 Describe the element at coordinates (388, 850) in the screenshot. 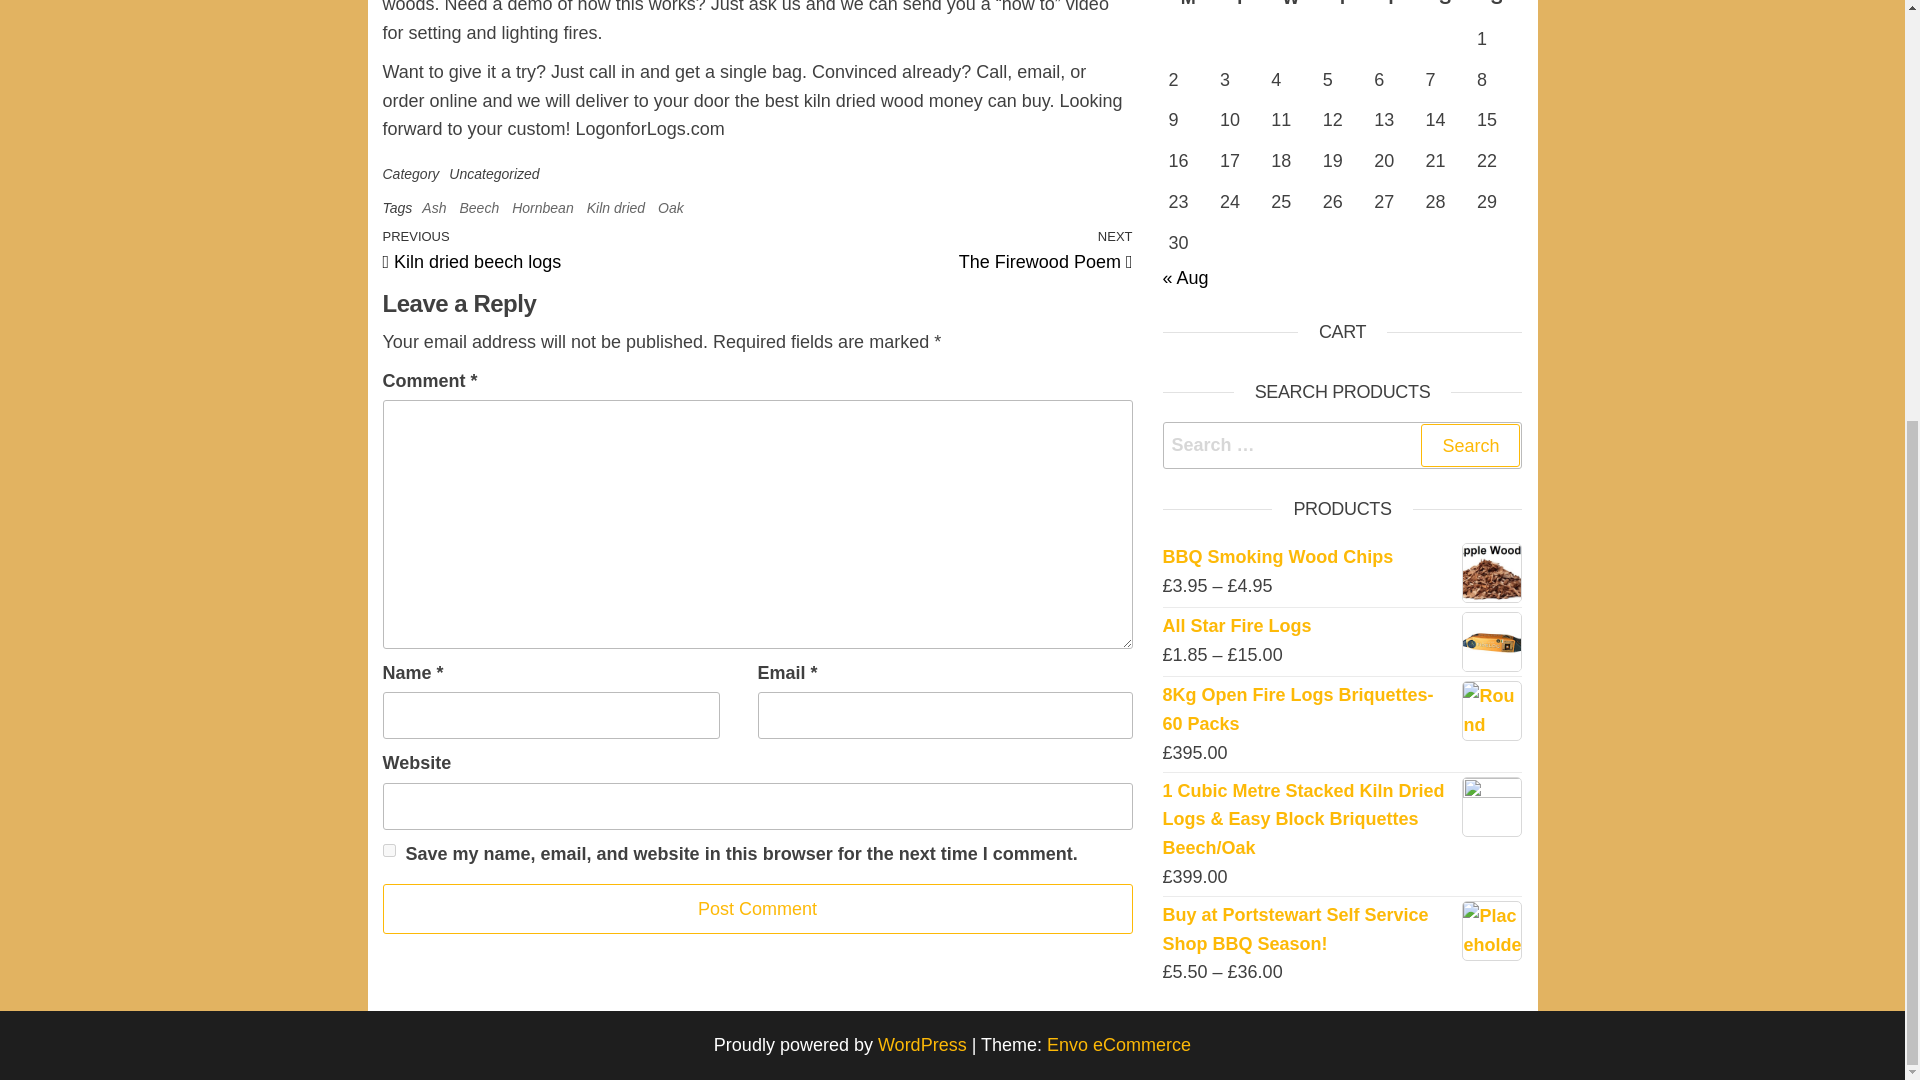

I see `yes` at that location.